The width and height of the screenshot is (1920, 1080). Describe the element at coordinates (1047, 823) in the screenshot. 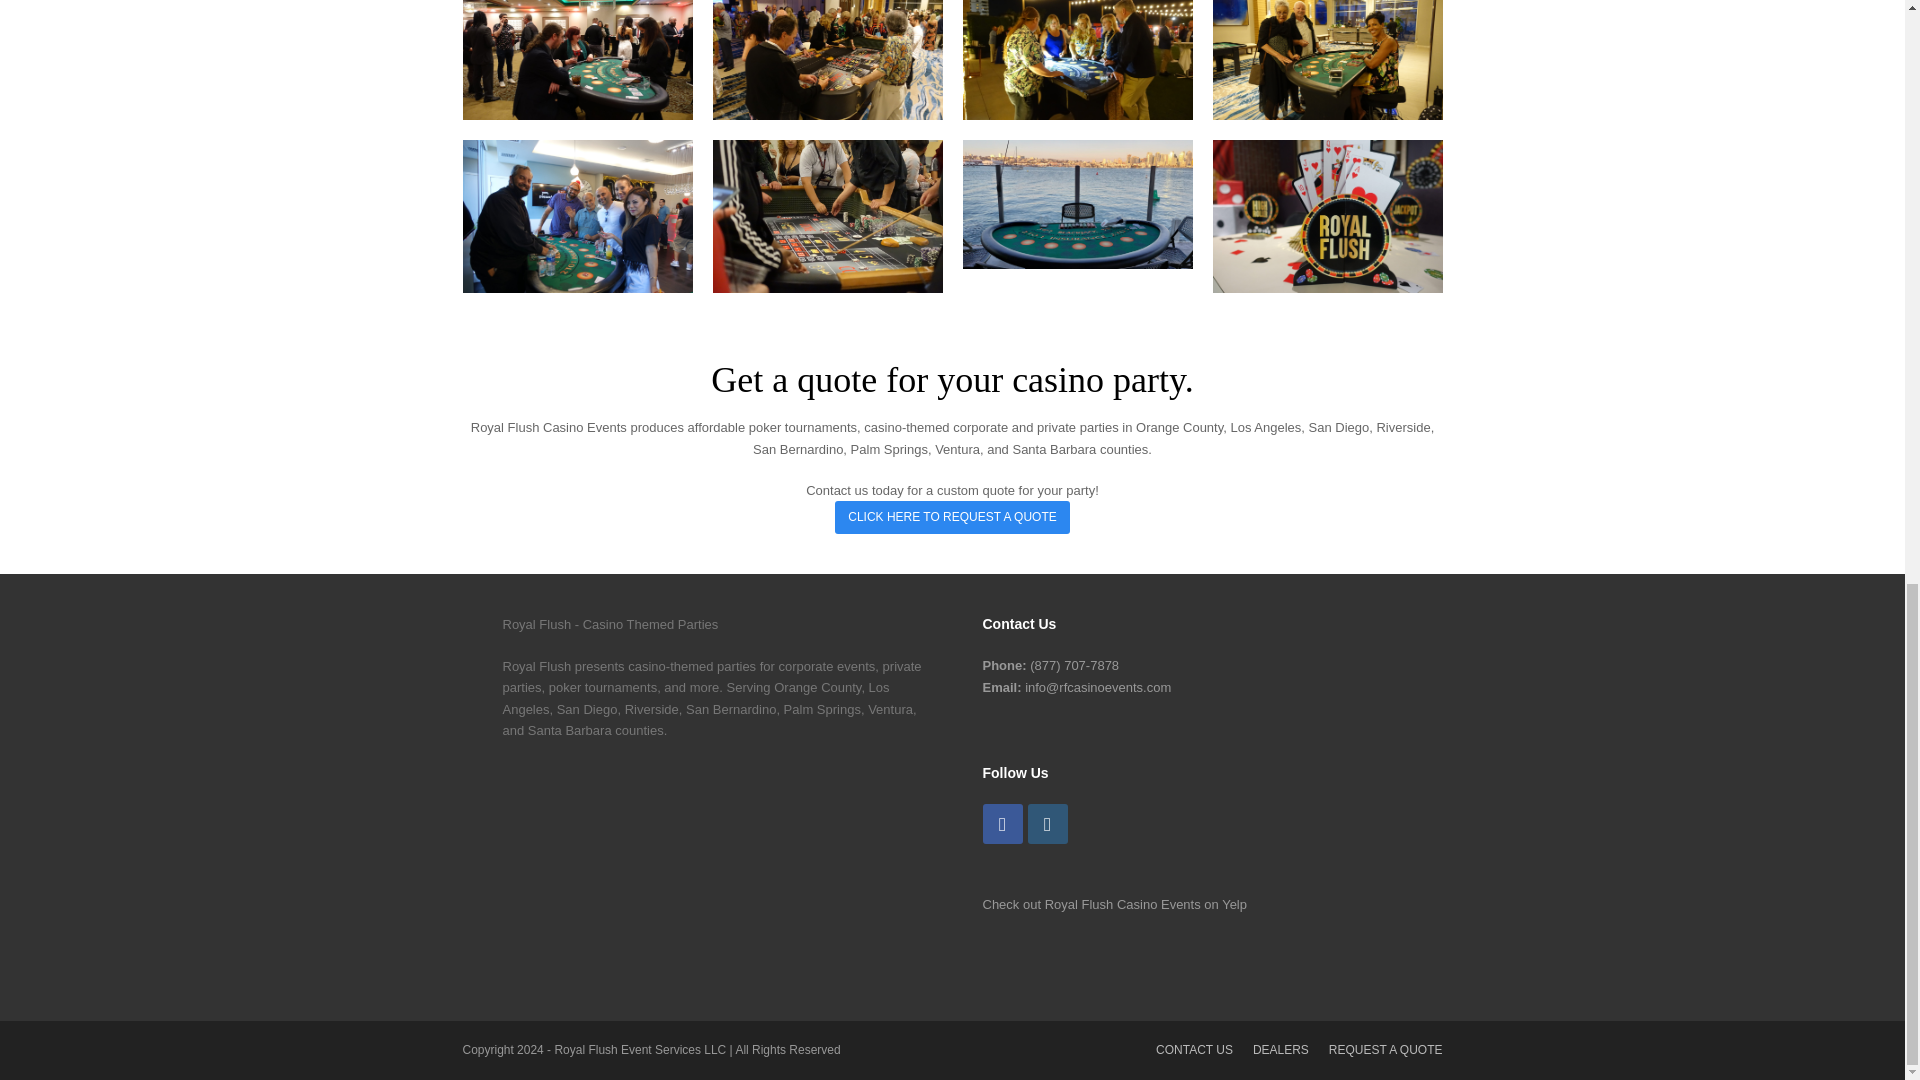

I see `Instagram` at that location.